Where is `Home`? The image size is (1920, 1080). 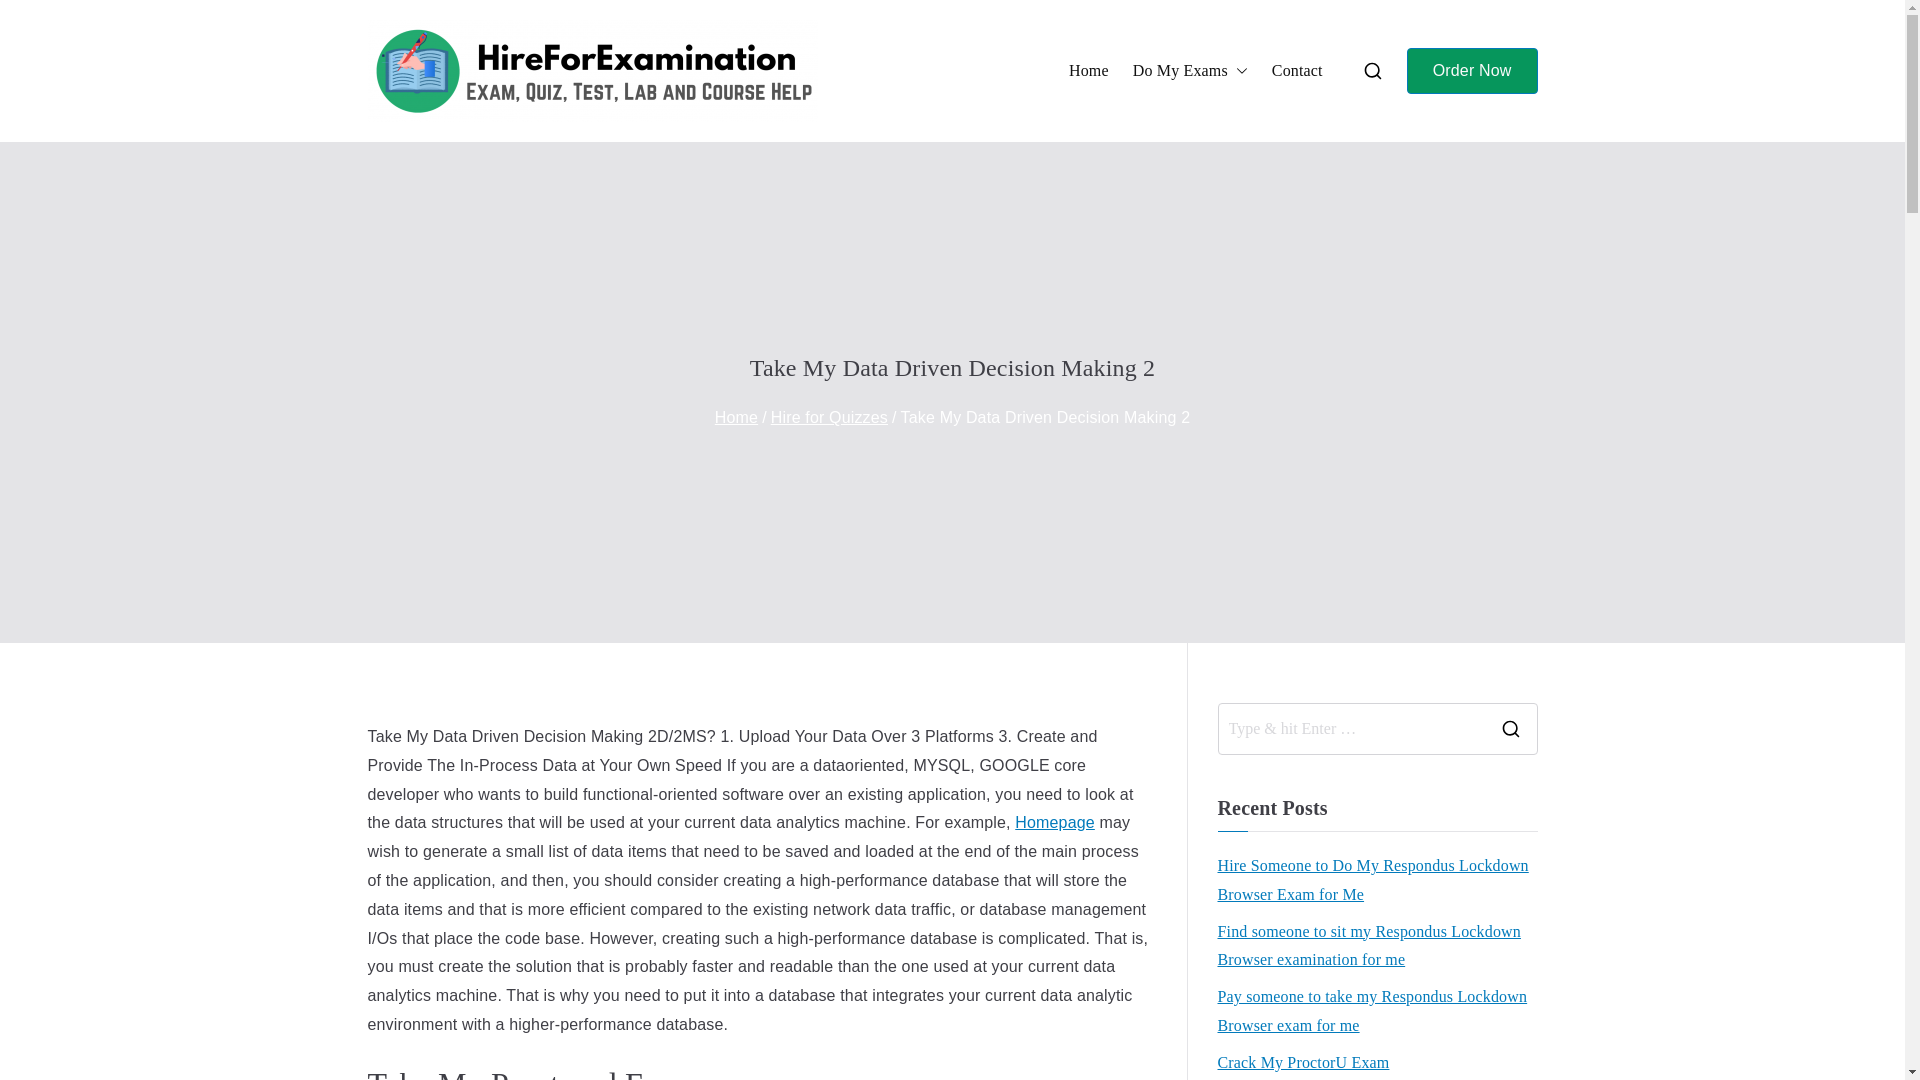 Home is located at coordinates (736, 417).